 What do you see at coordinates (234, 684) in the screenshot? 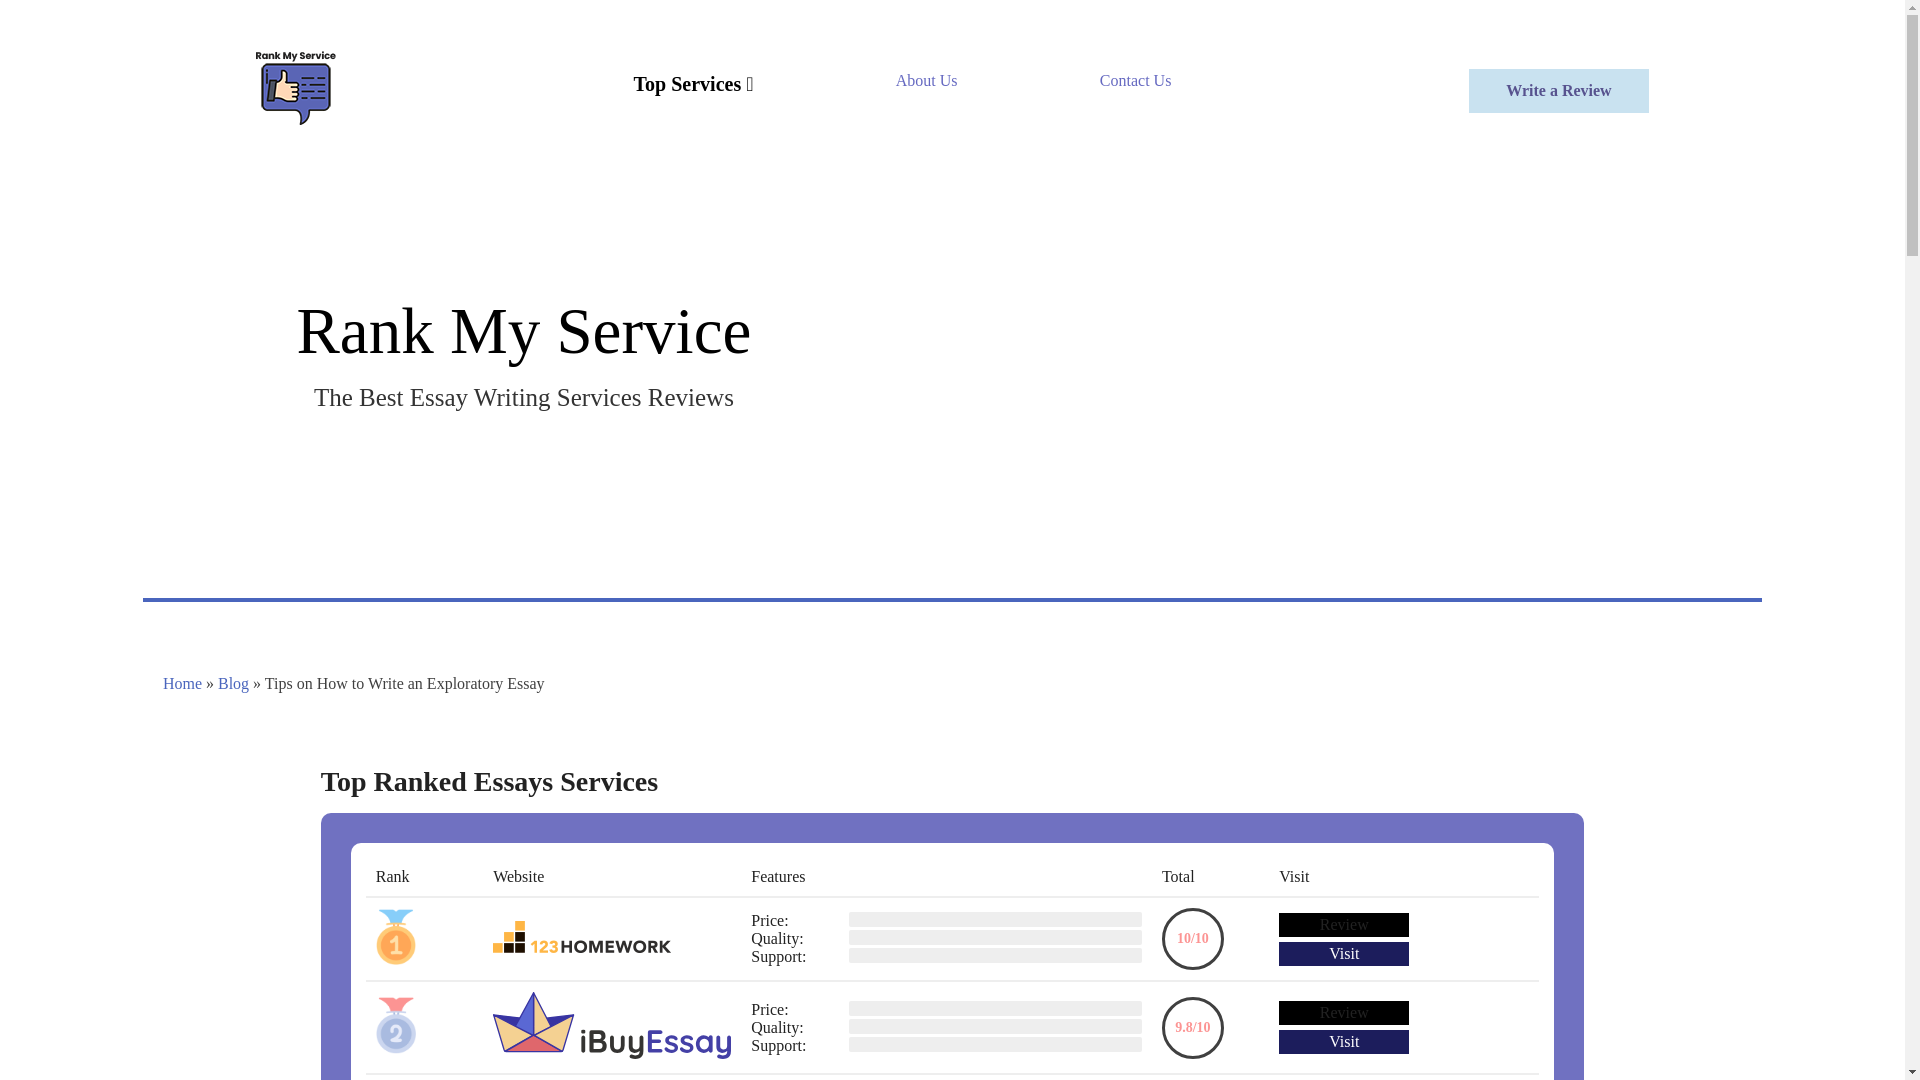
I see `Blog` at bounding box center [234, 684].